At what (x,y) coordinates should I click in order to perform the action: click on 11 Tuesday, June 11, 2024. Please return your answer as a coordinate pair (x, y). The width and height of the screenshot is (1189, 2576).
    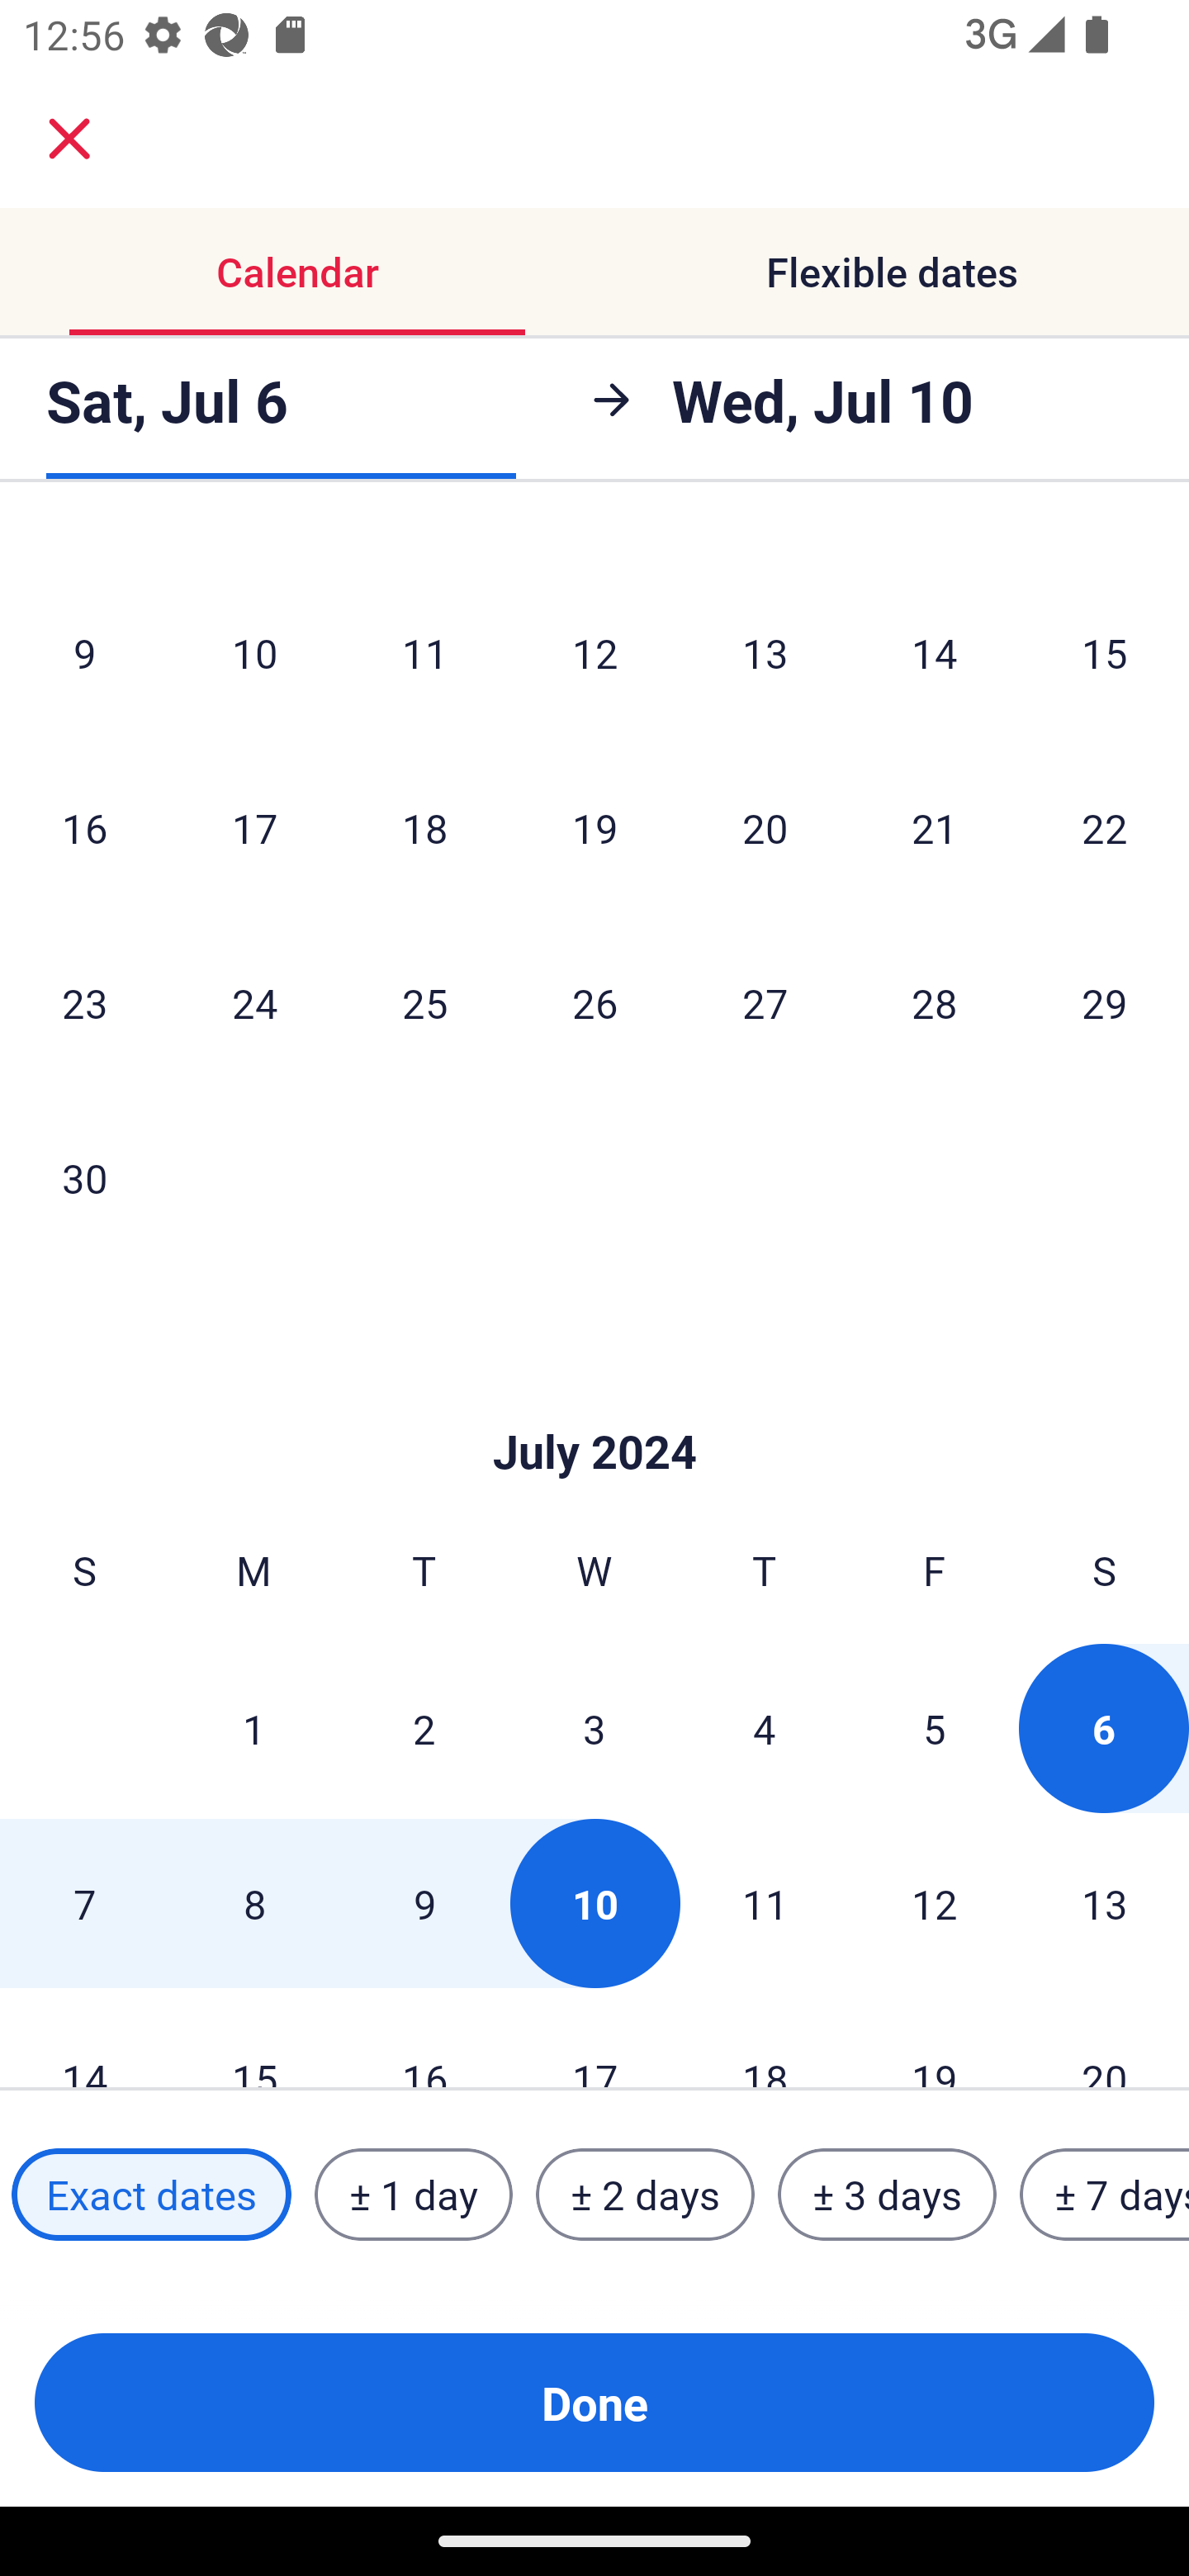
    Looking at the image, I should click on (424, 652).